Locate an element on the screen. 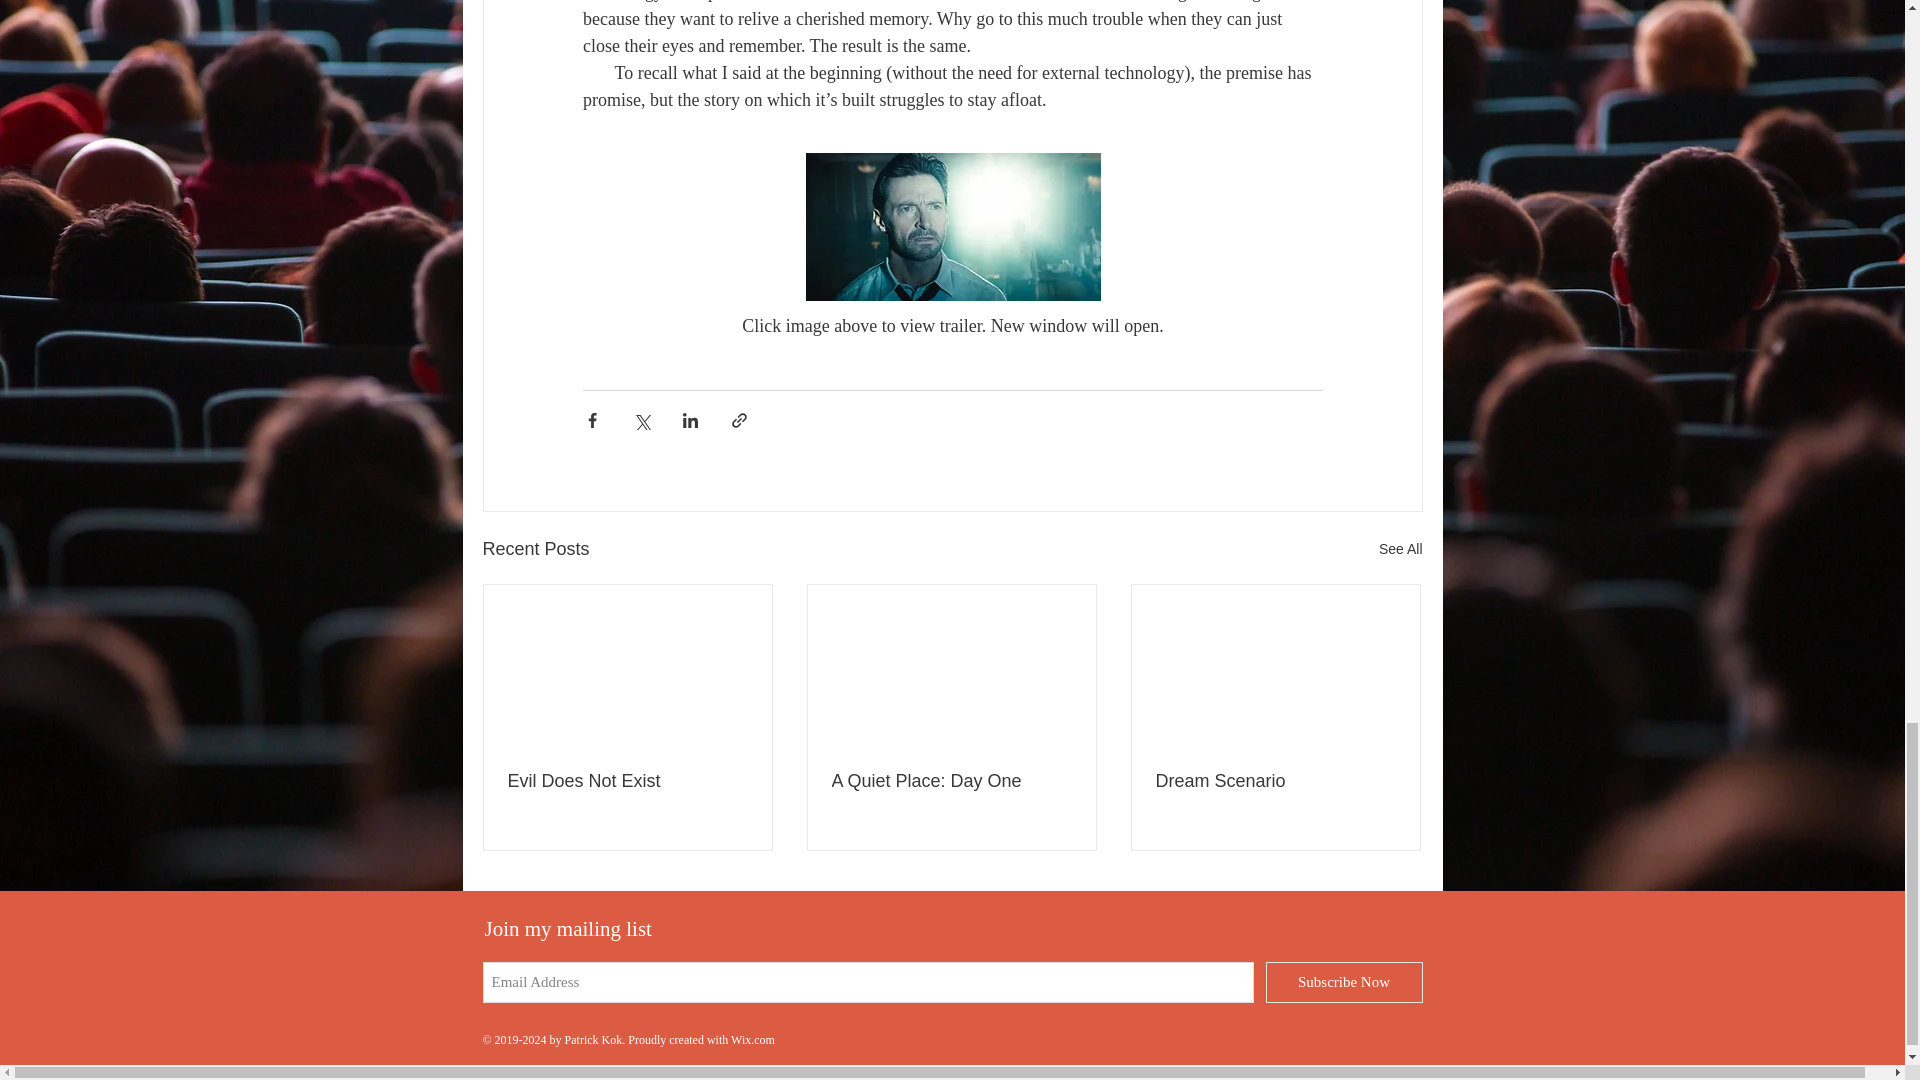 Image resolution: width=1920 pixels, height=1080 pixels. Subscribe Now is located at coordinates (1344, 982).